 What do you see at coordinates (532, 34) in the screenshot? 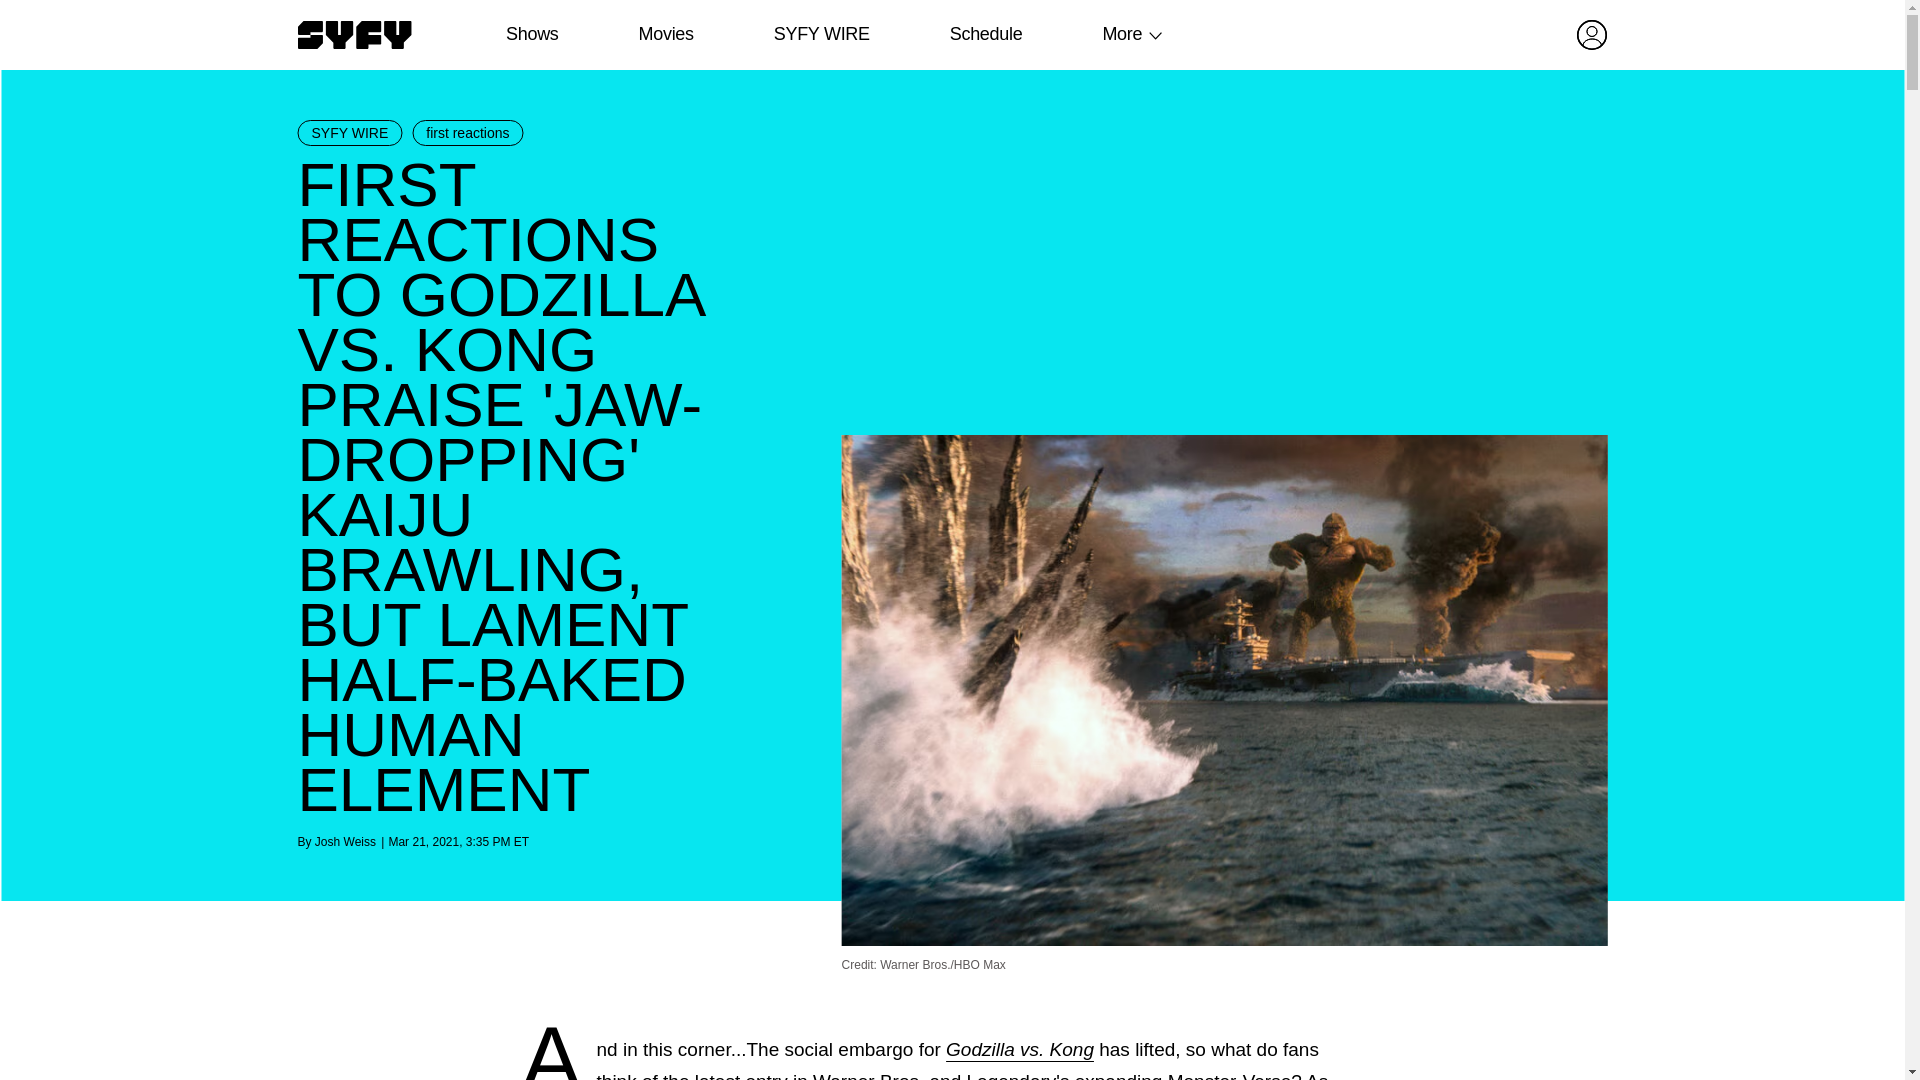
I see `Shows` at bounding box center [532, 34].